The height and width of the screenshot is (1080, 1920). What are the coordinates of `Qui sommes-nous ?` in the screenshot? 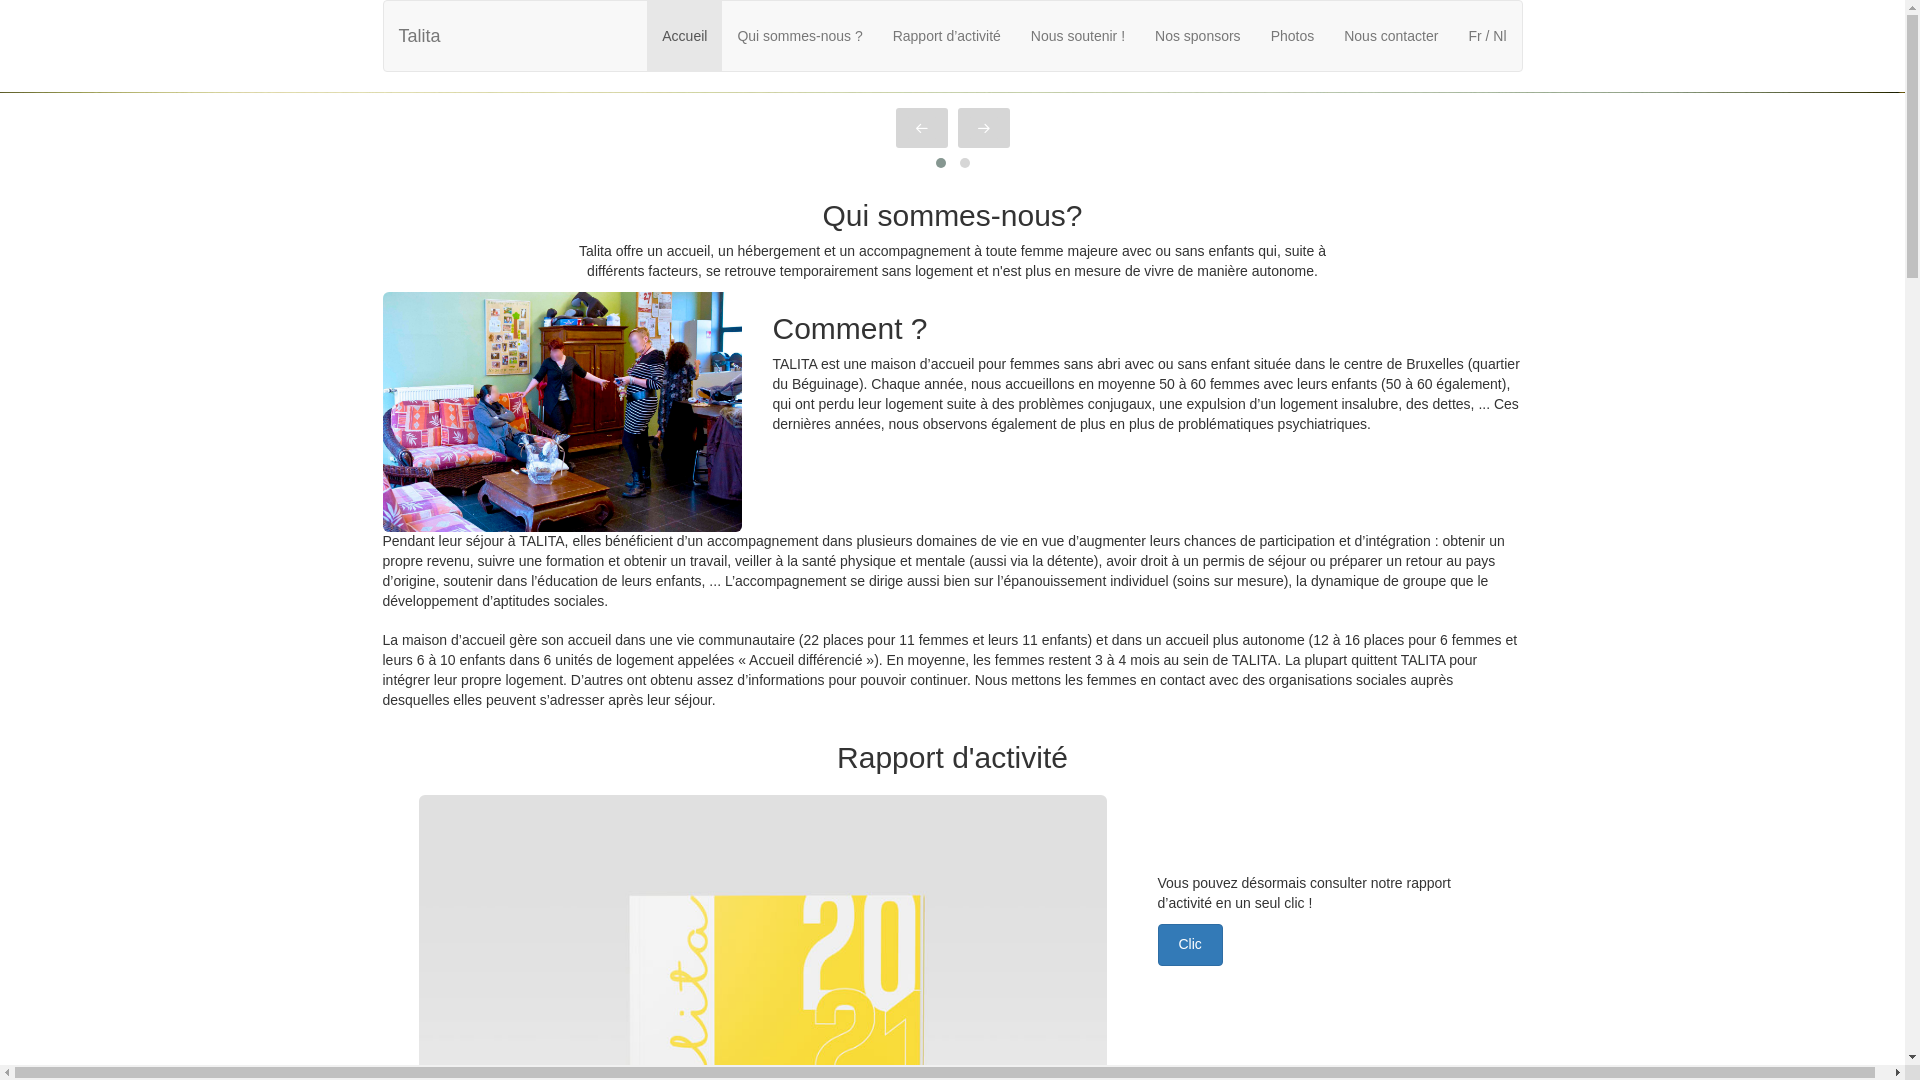 It's located at (800, 36).